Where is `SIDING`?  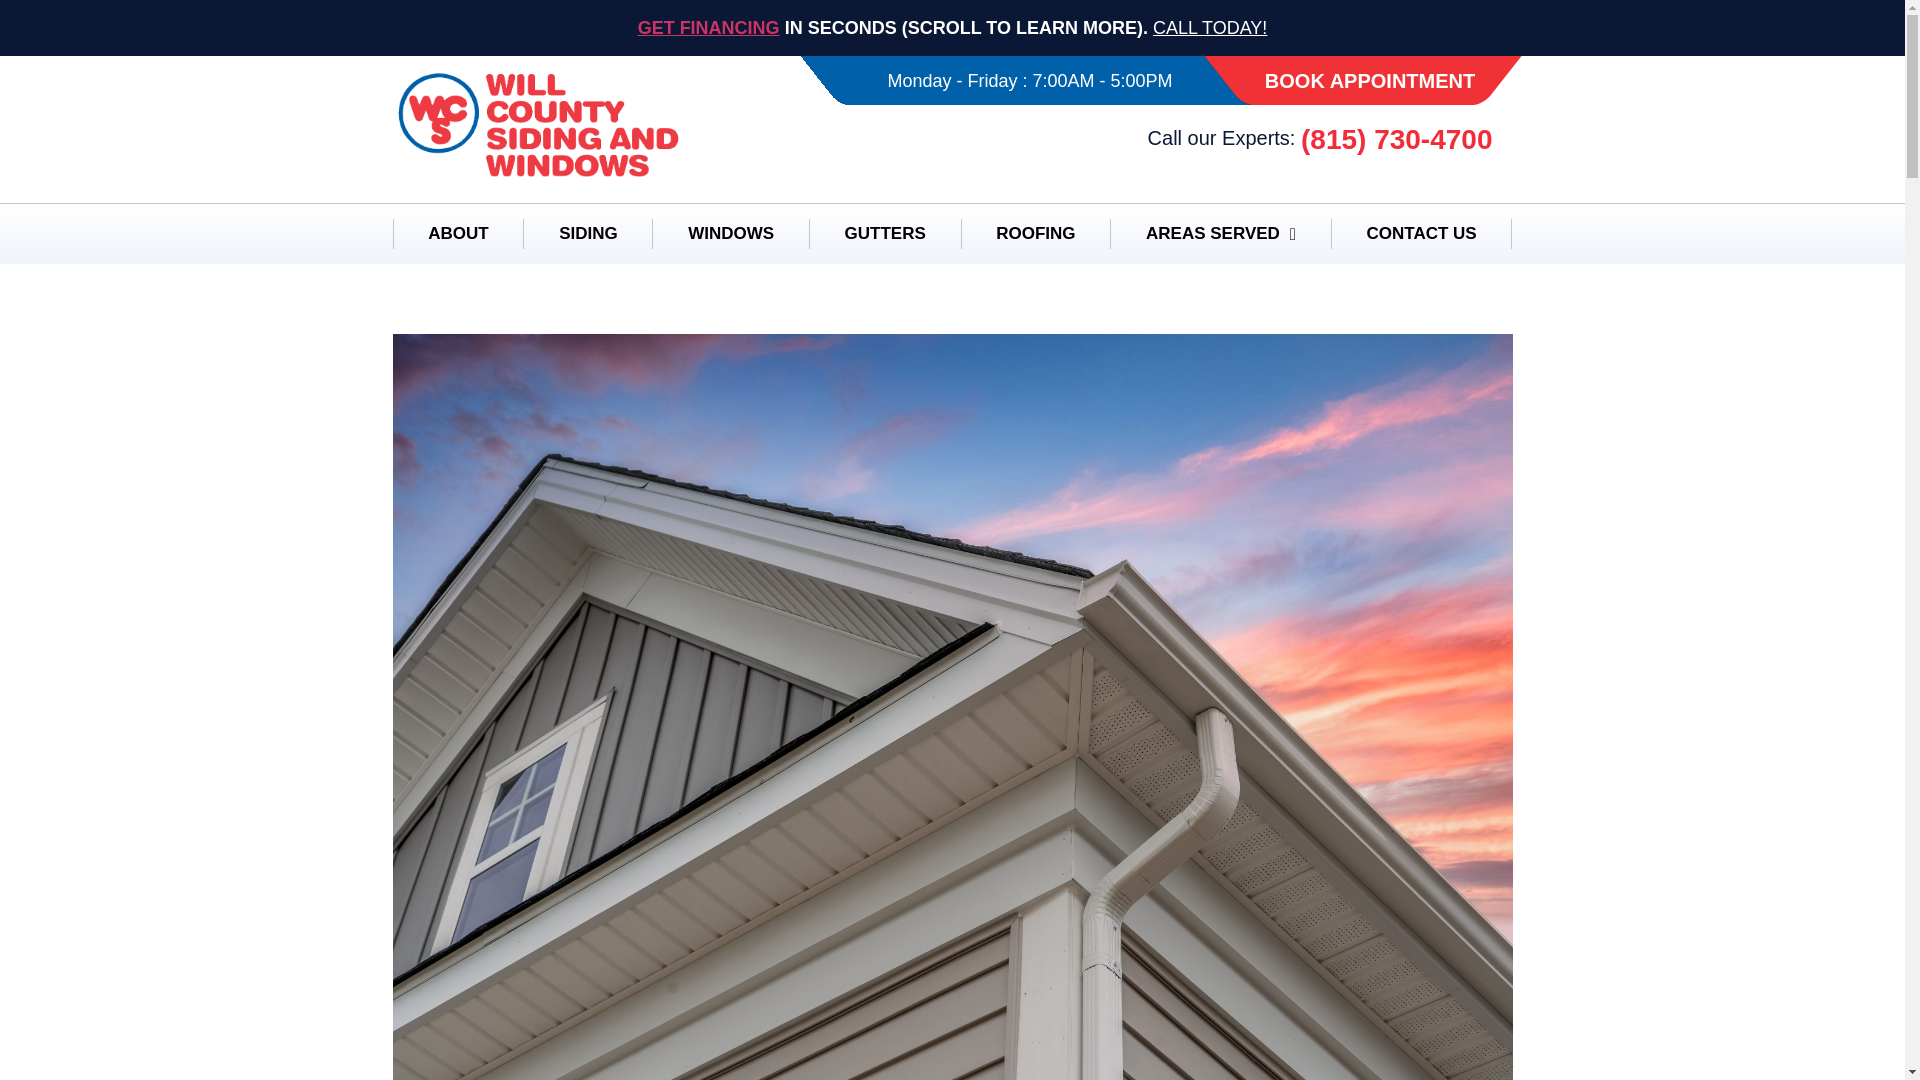
SIDING is located at coordinates (587, 234).